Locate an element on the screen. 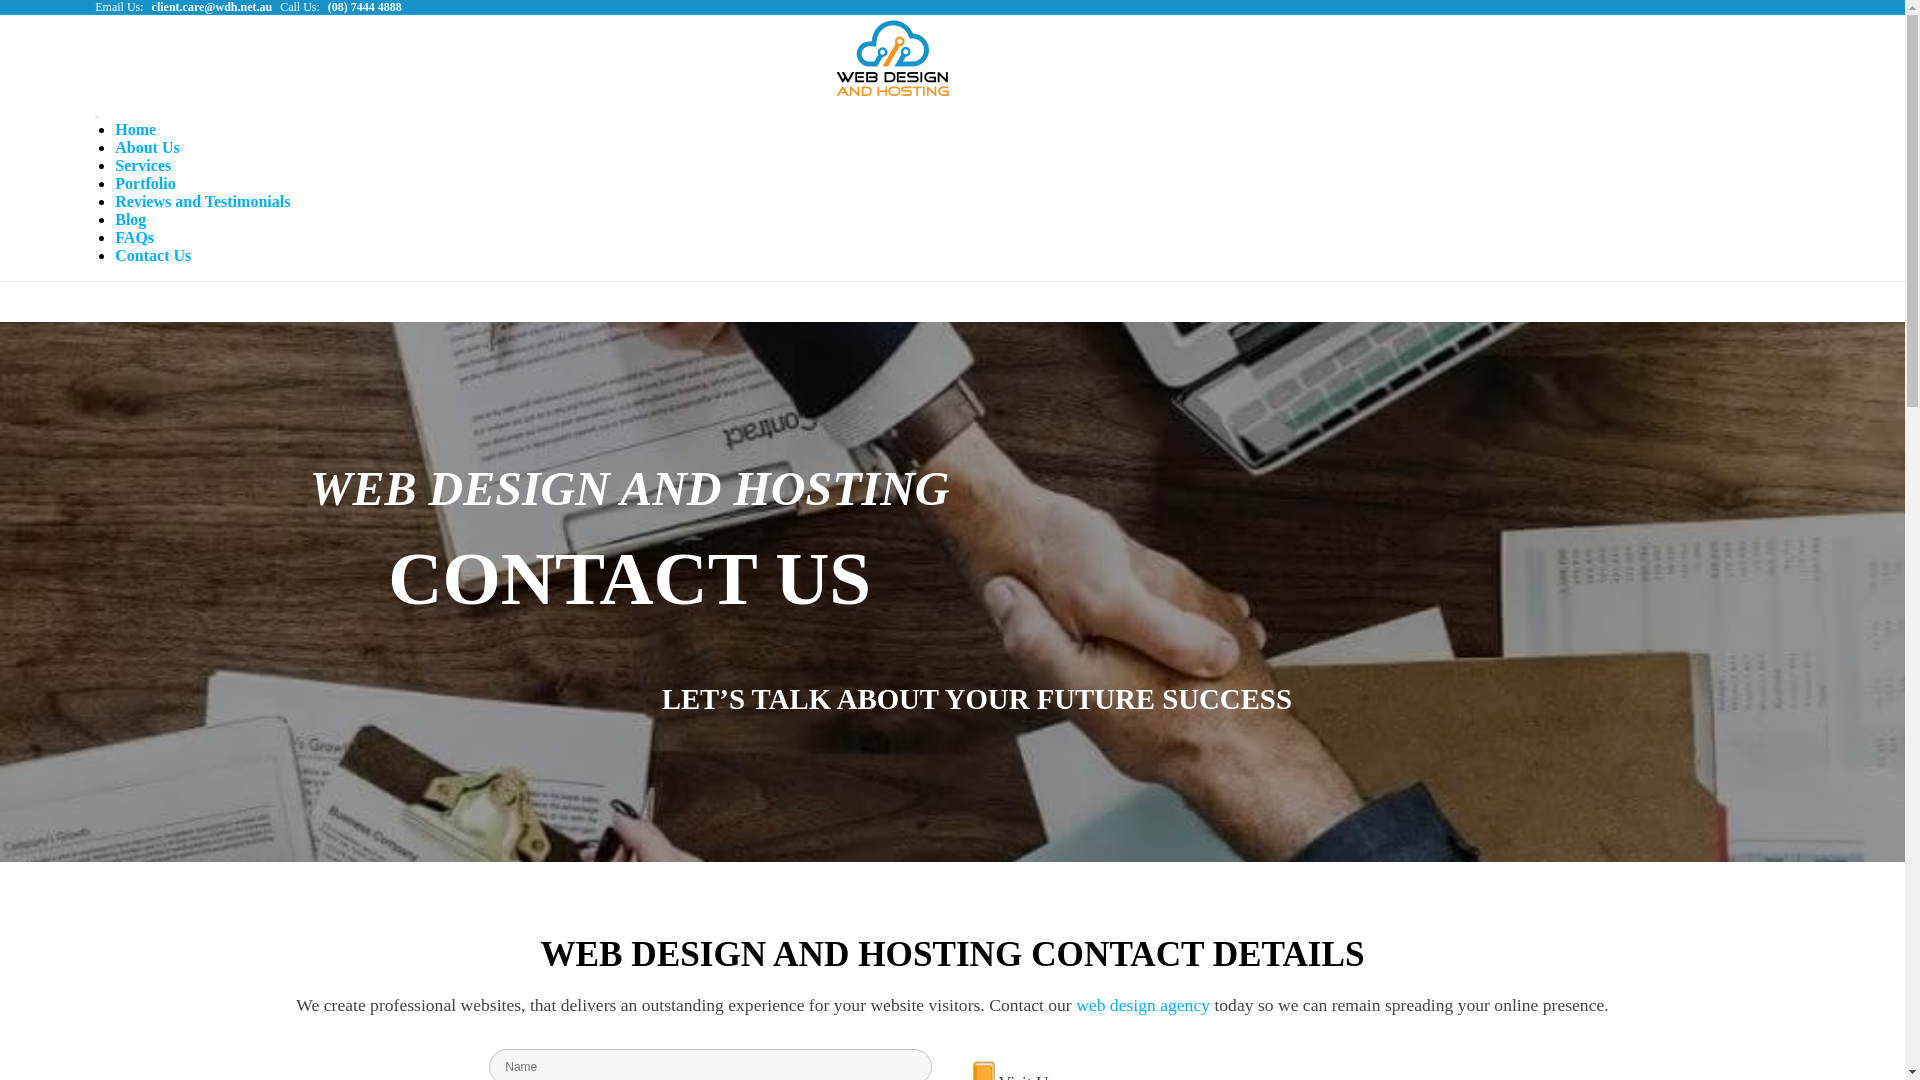 This screenshot has width=1920, height=1080. Contact Us is located at coordinates (153, 256).